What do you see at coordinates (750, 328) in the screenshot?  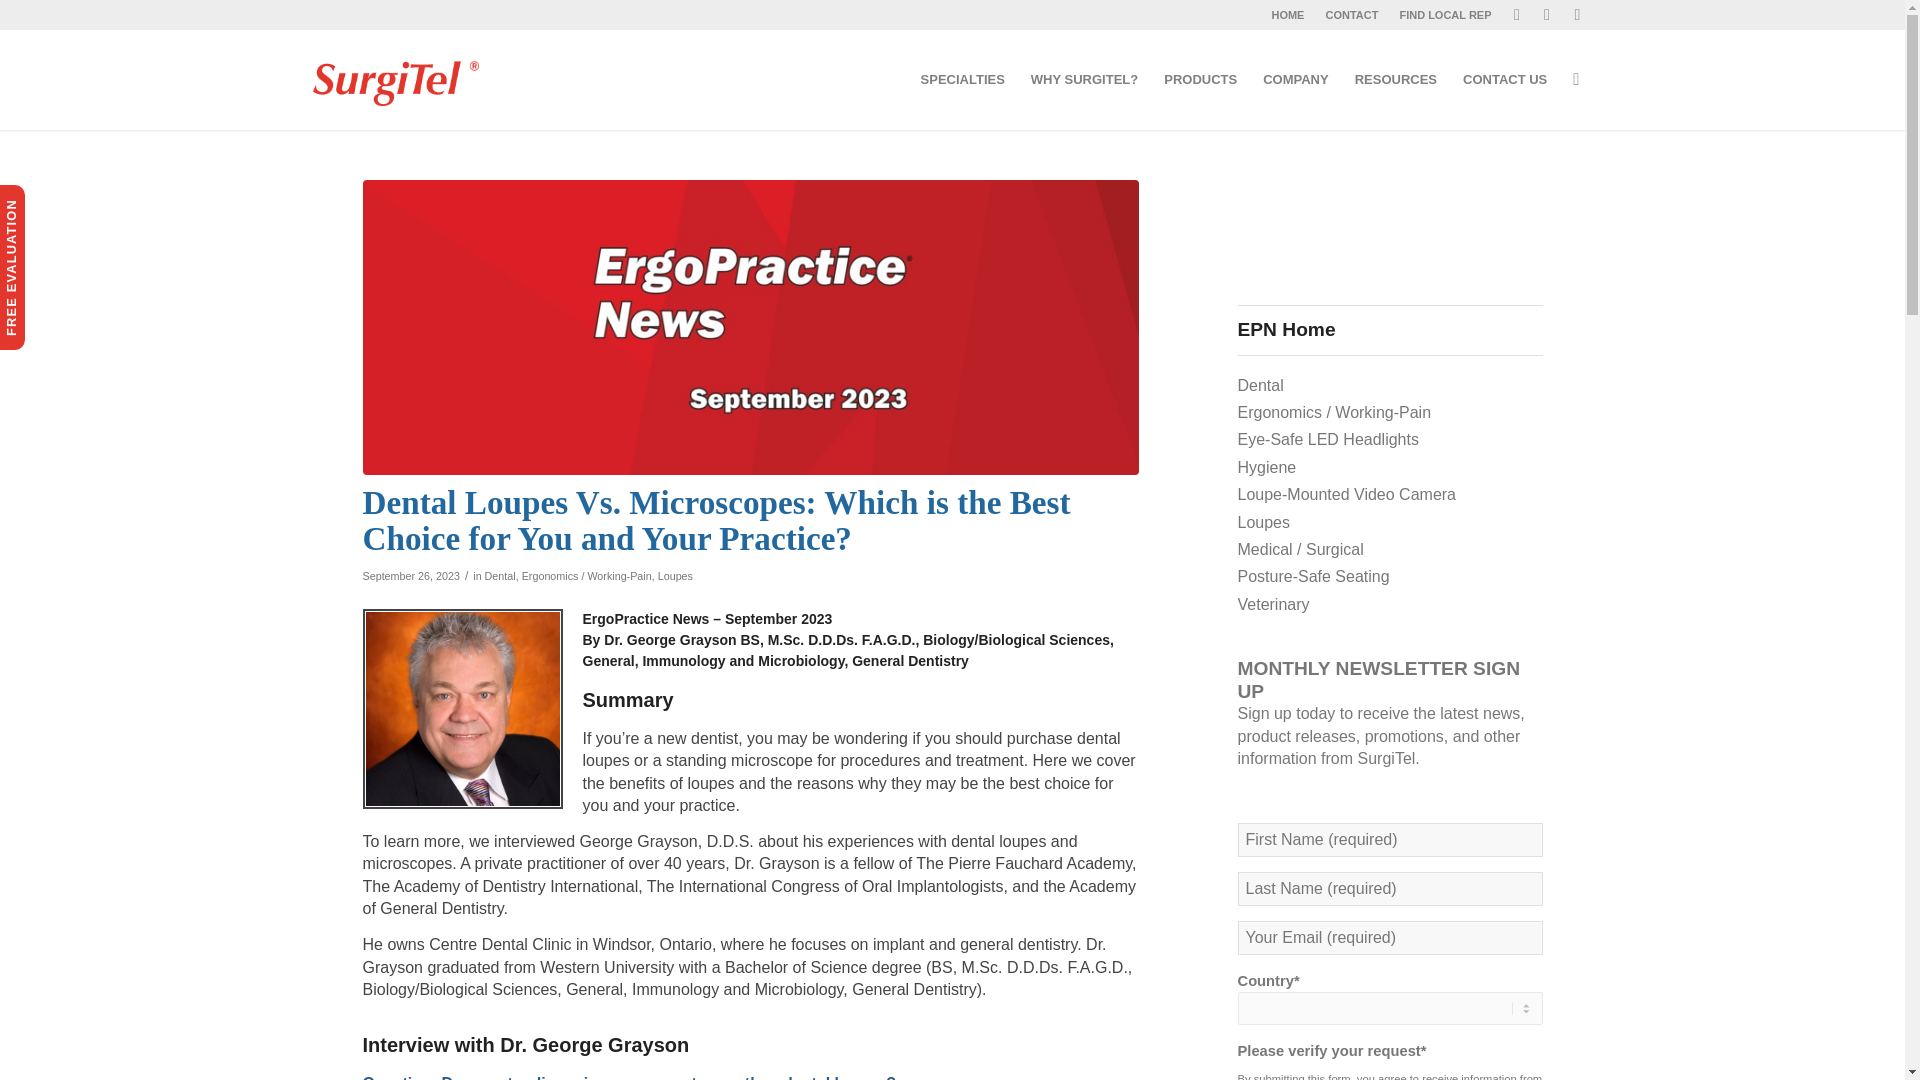 I see `ErgoPractice News Blog Hero September 2023` at bounding box center [750, 328].